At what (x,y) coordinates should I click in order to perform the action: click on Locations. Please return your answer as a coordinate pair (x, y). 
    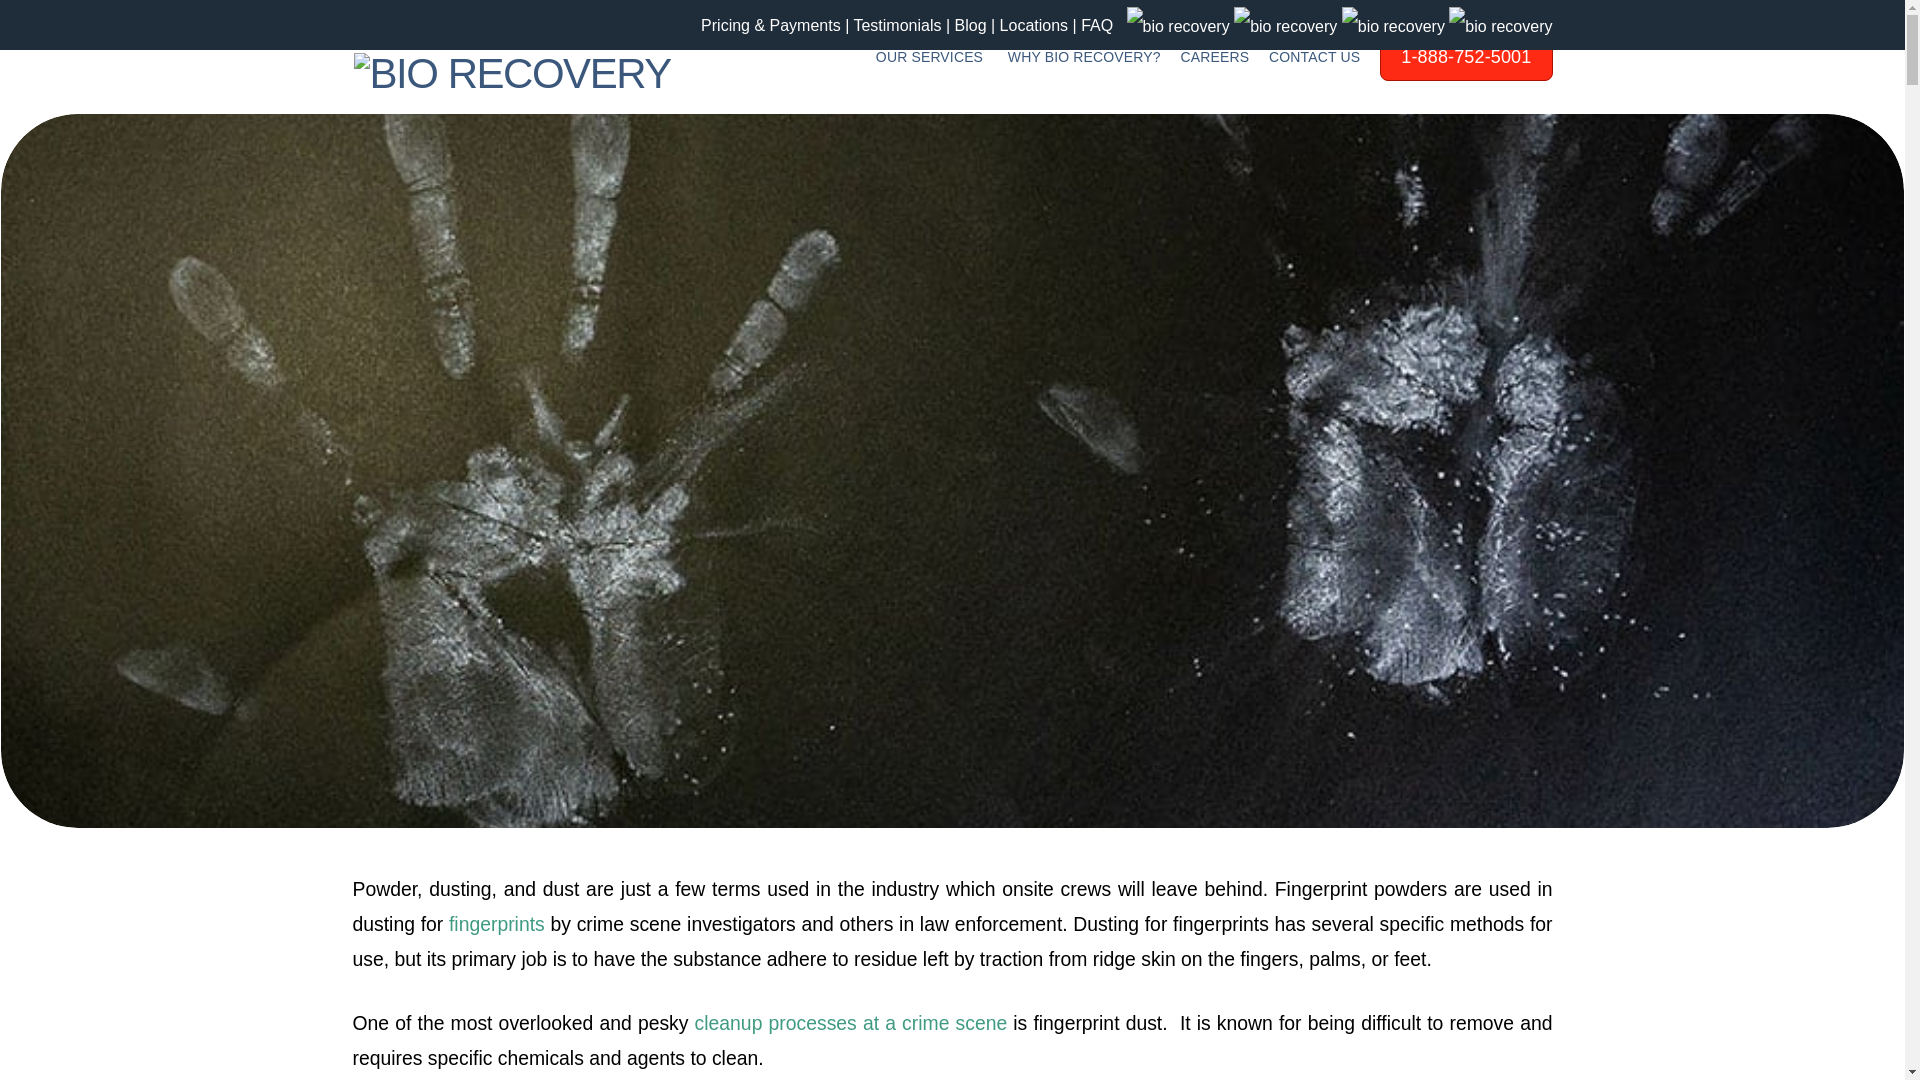
    Looking at the image, I should click on (1034, 25).